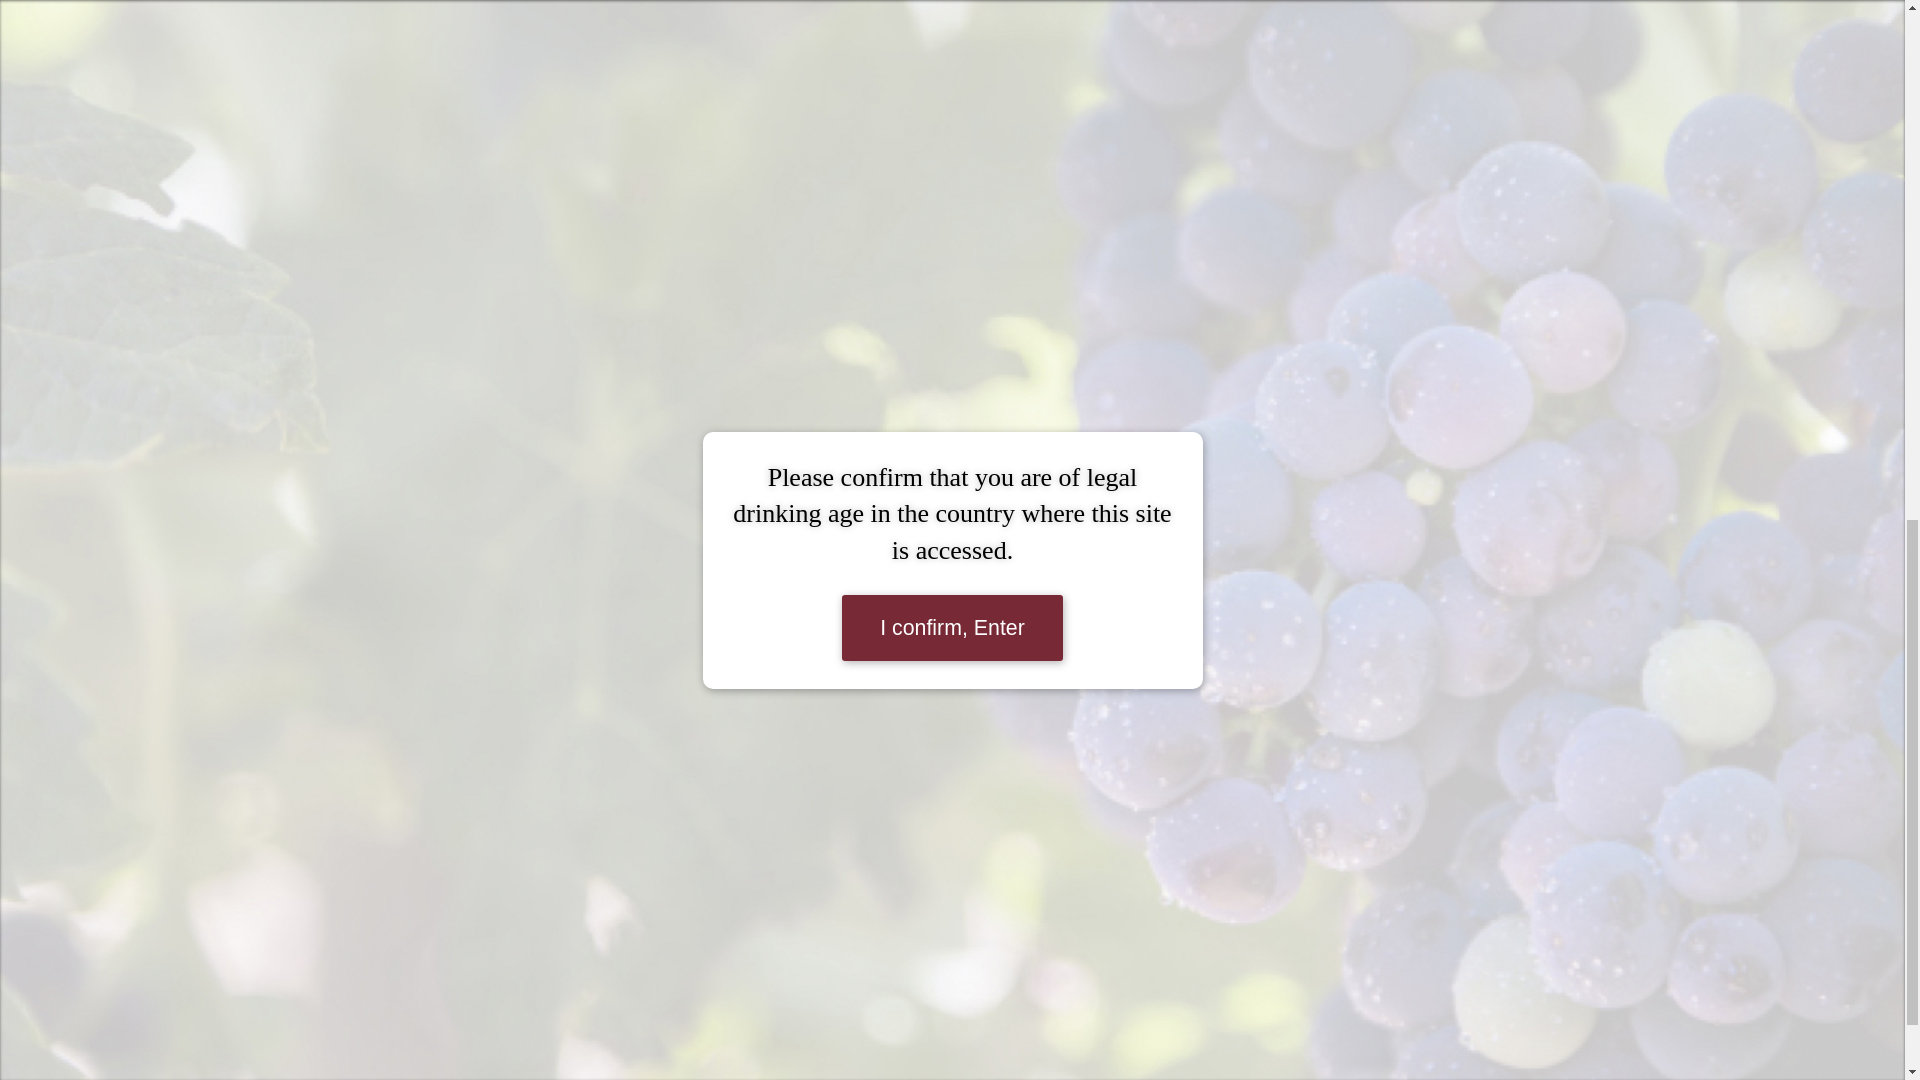 The height and width of the screenshot is (1080, 1920). Describe the element at coordinates (810, 1070) in the screenshot. I see `Awards` at that location.